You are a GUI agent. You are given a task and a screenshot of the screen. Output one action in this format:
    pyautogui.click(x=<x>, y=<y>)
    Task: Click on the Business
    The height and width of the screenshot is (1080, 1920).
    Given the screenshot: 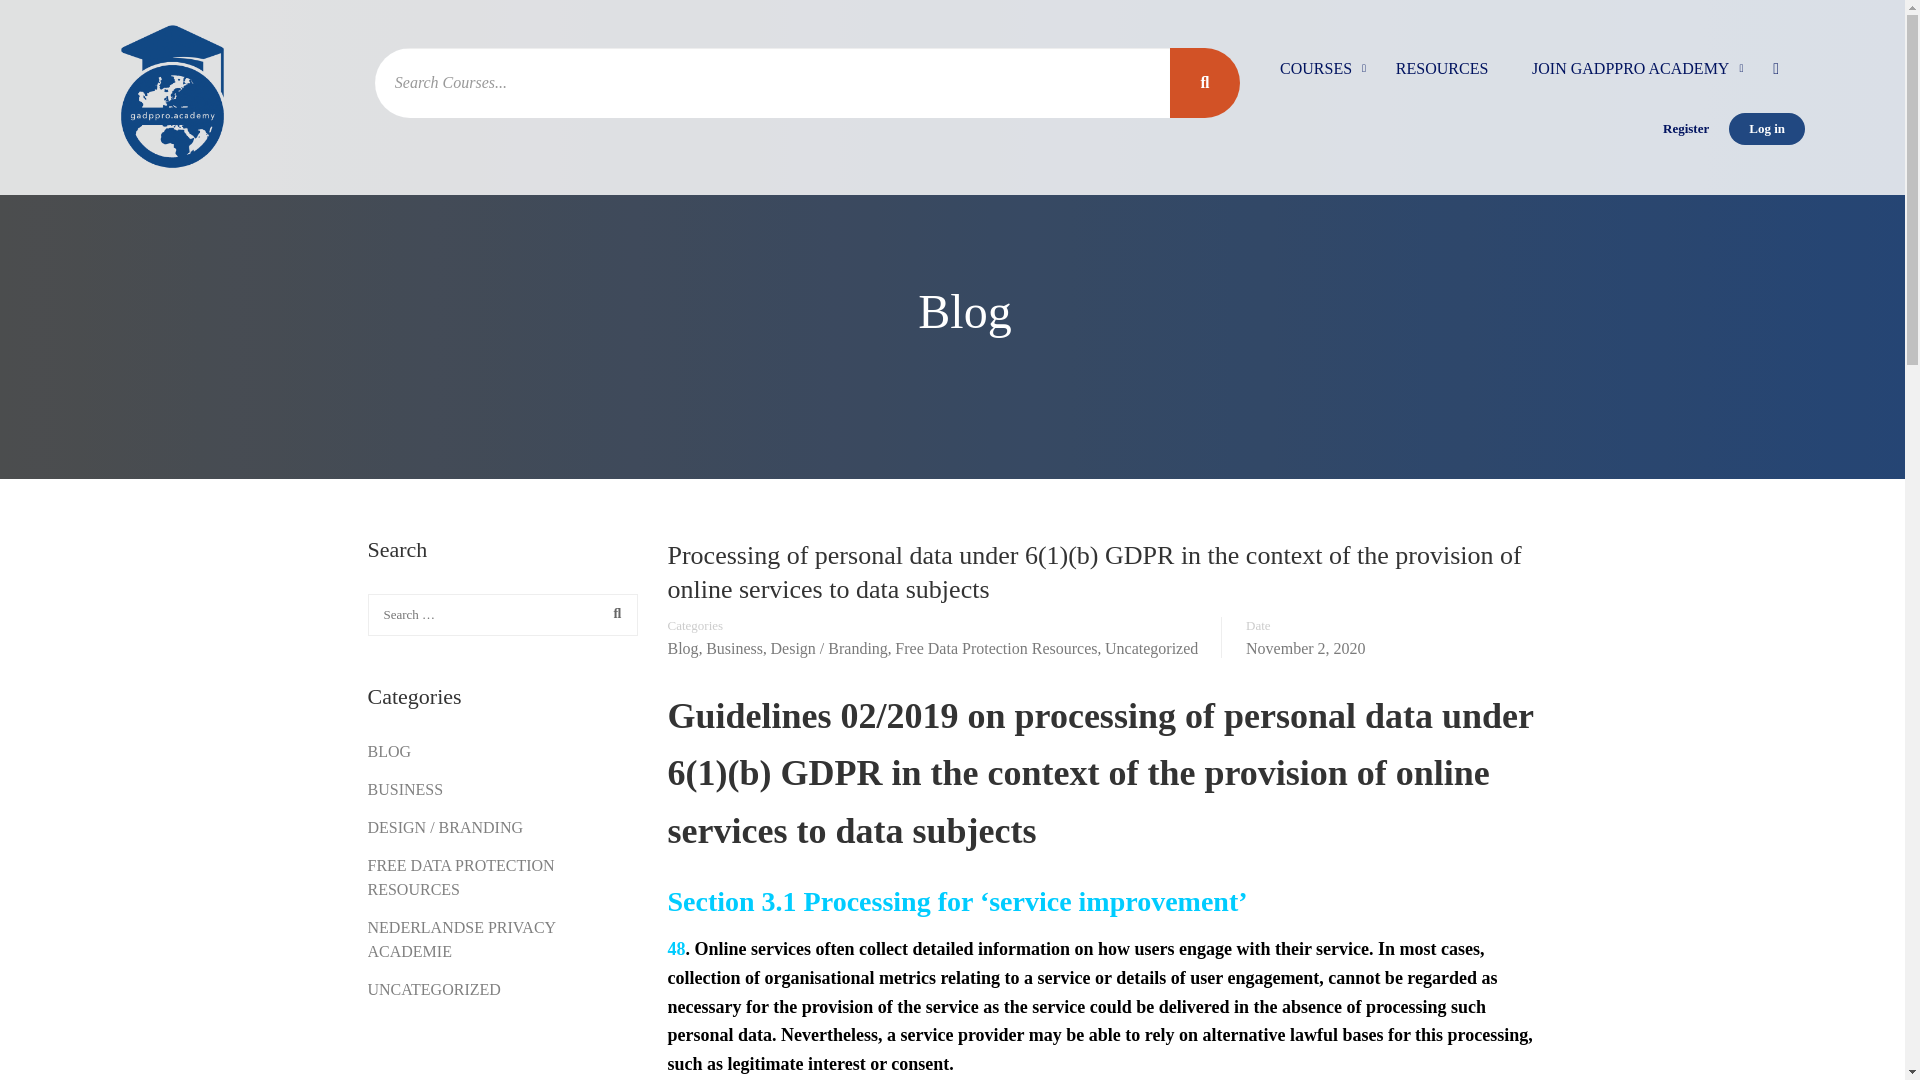 What is the action you would take?
    pyautogui.click(x=734, y=648)
    